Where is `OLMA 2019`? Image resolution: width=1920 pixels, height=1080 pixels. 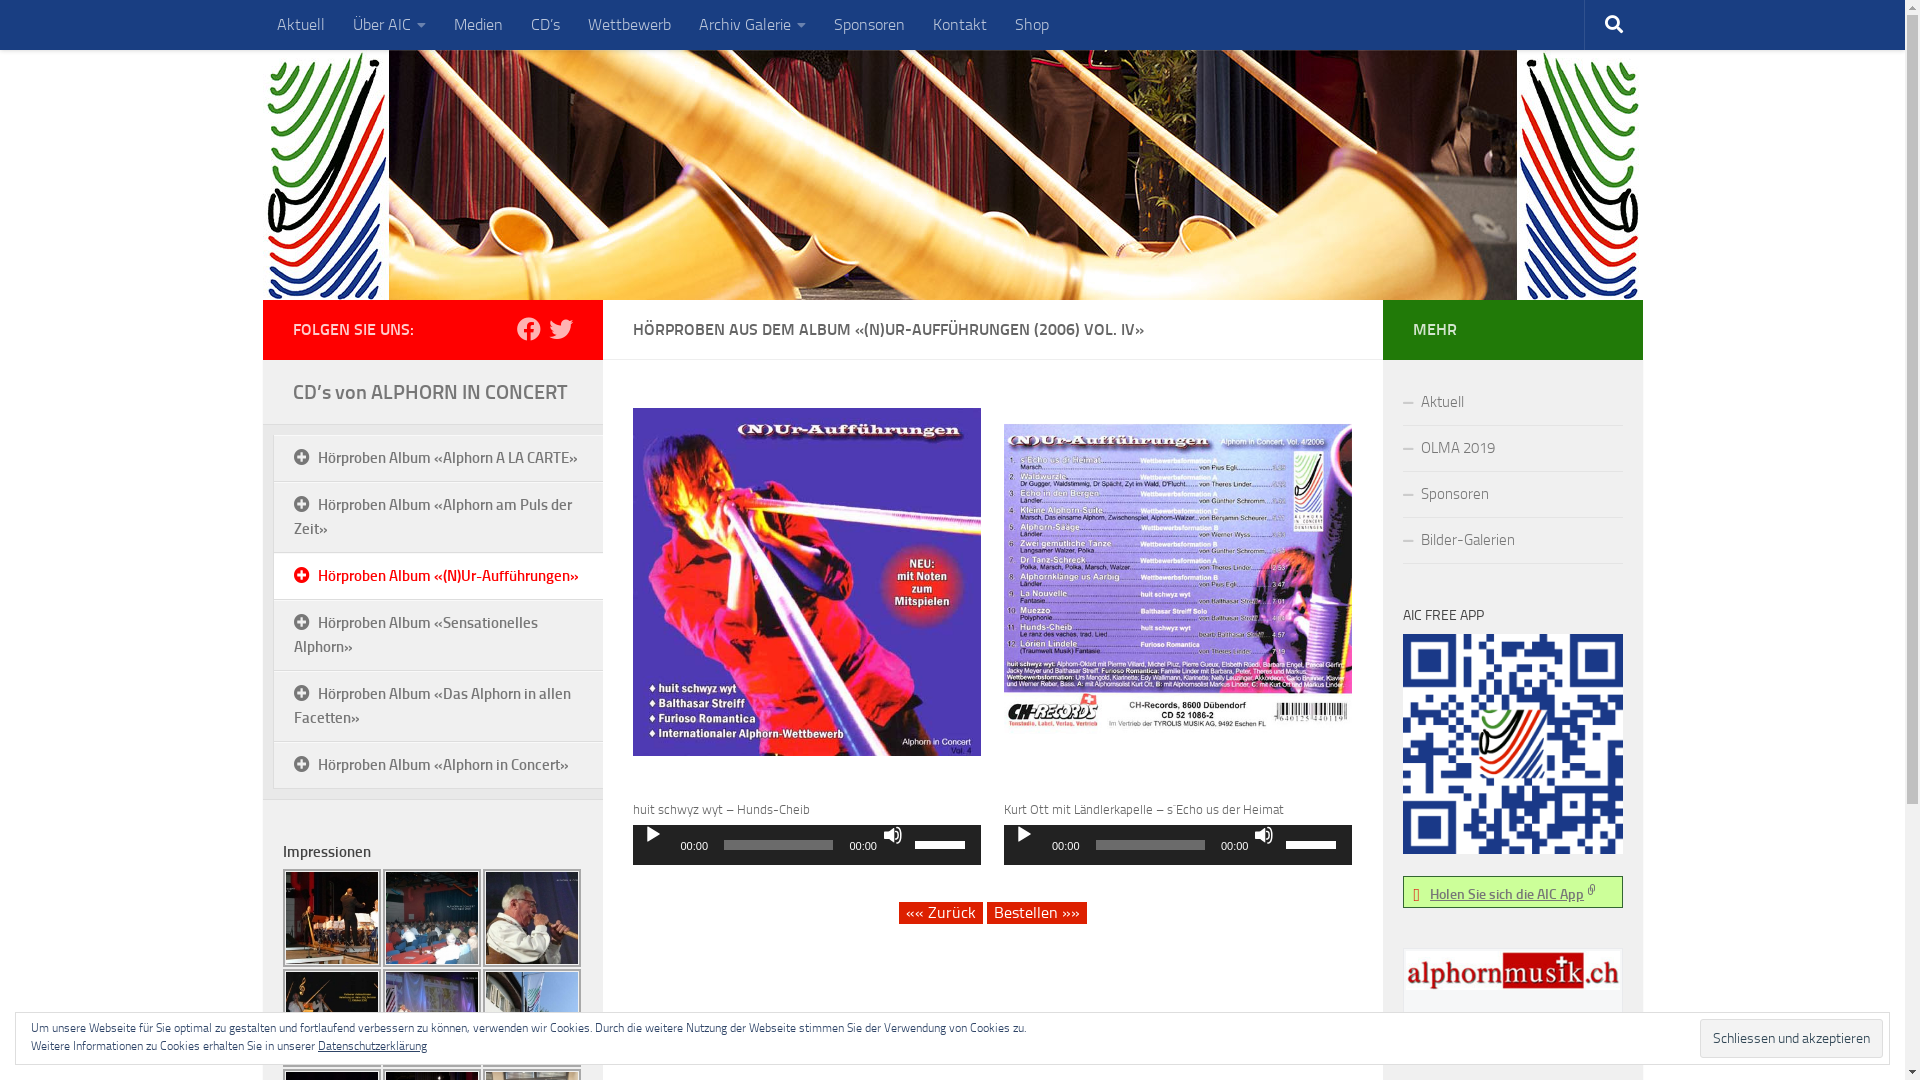
OLMA 2019 is located at coordinates (1512, 449).